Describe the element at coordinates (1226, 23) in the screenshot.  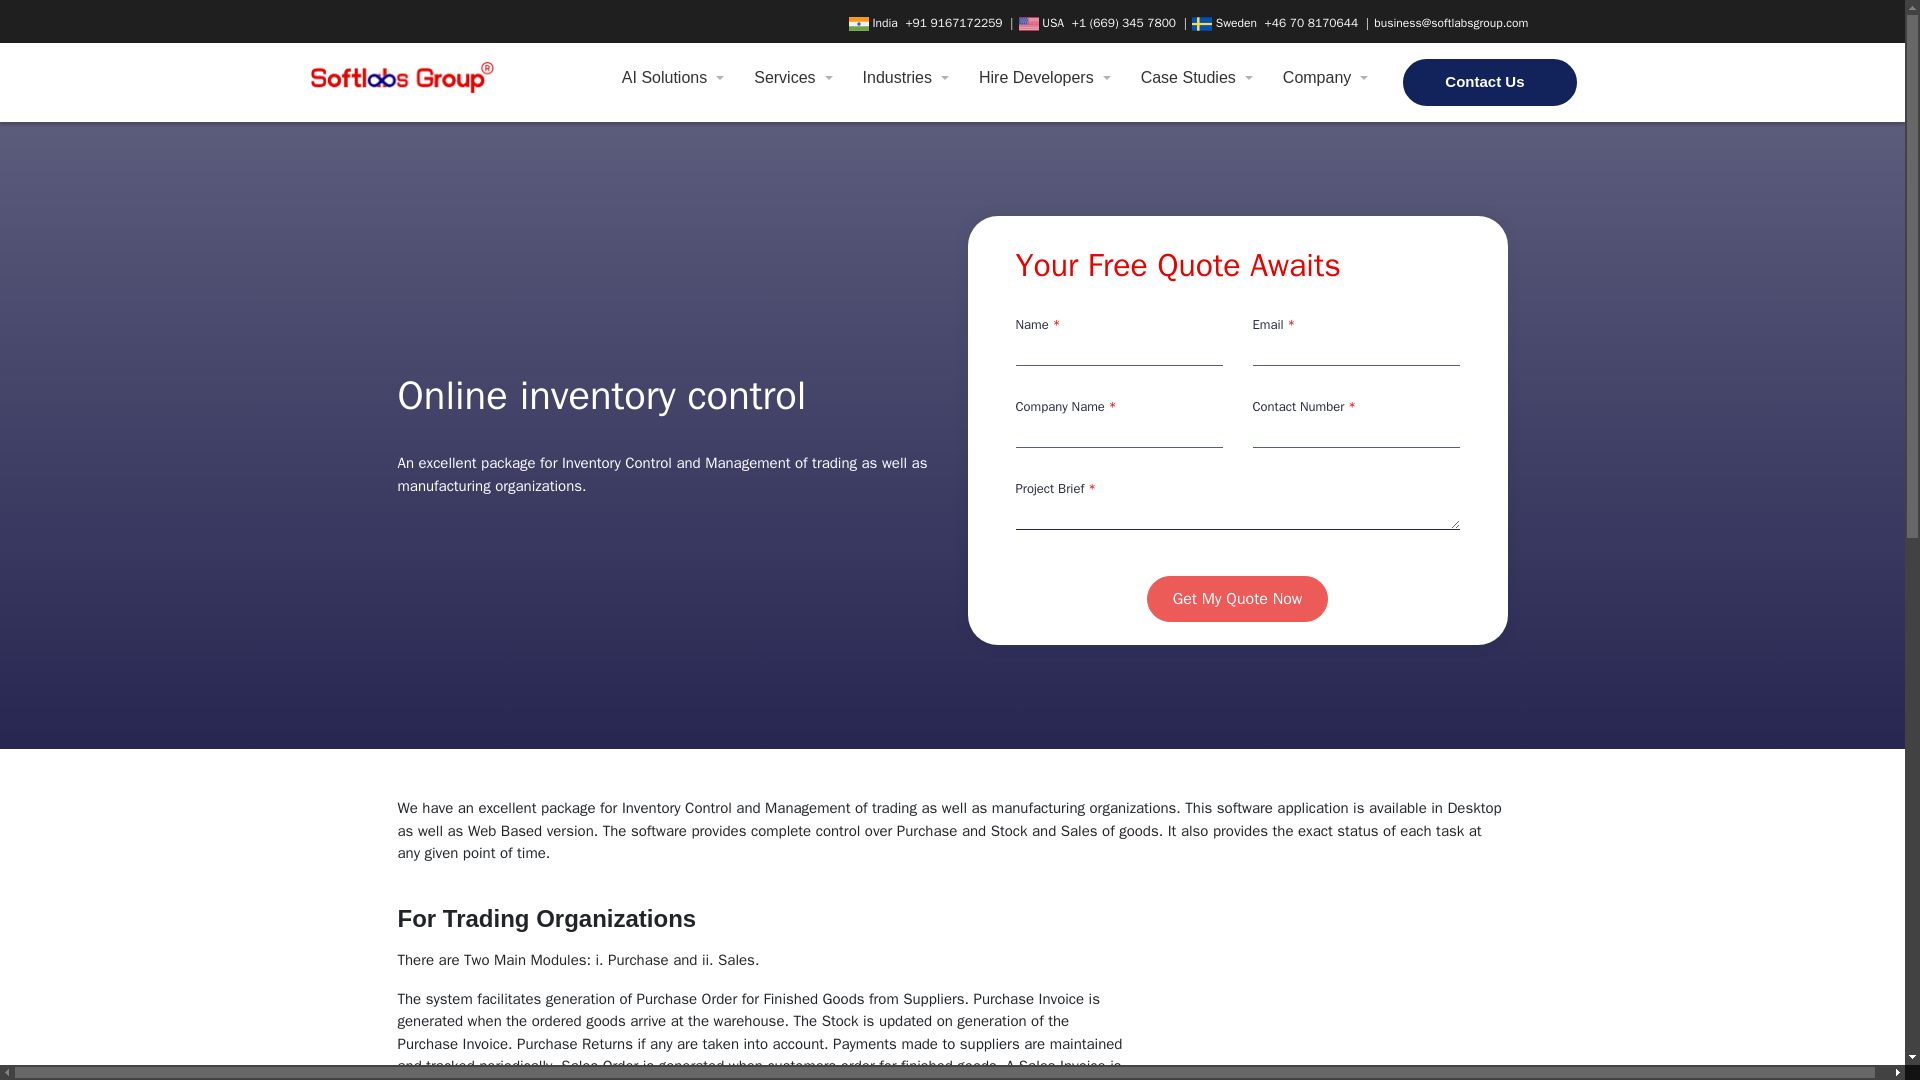
I see `Sweden` at that location.